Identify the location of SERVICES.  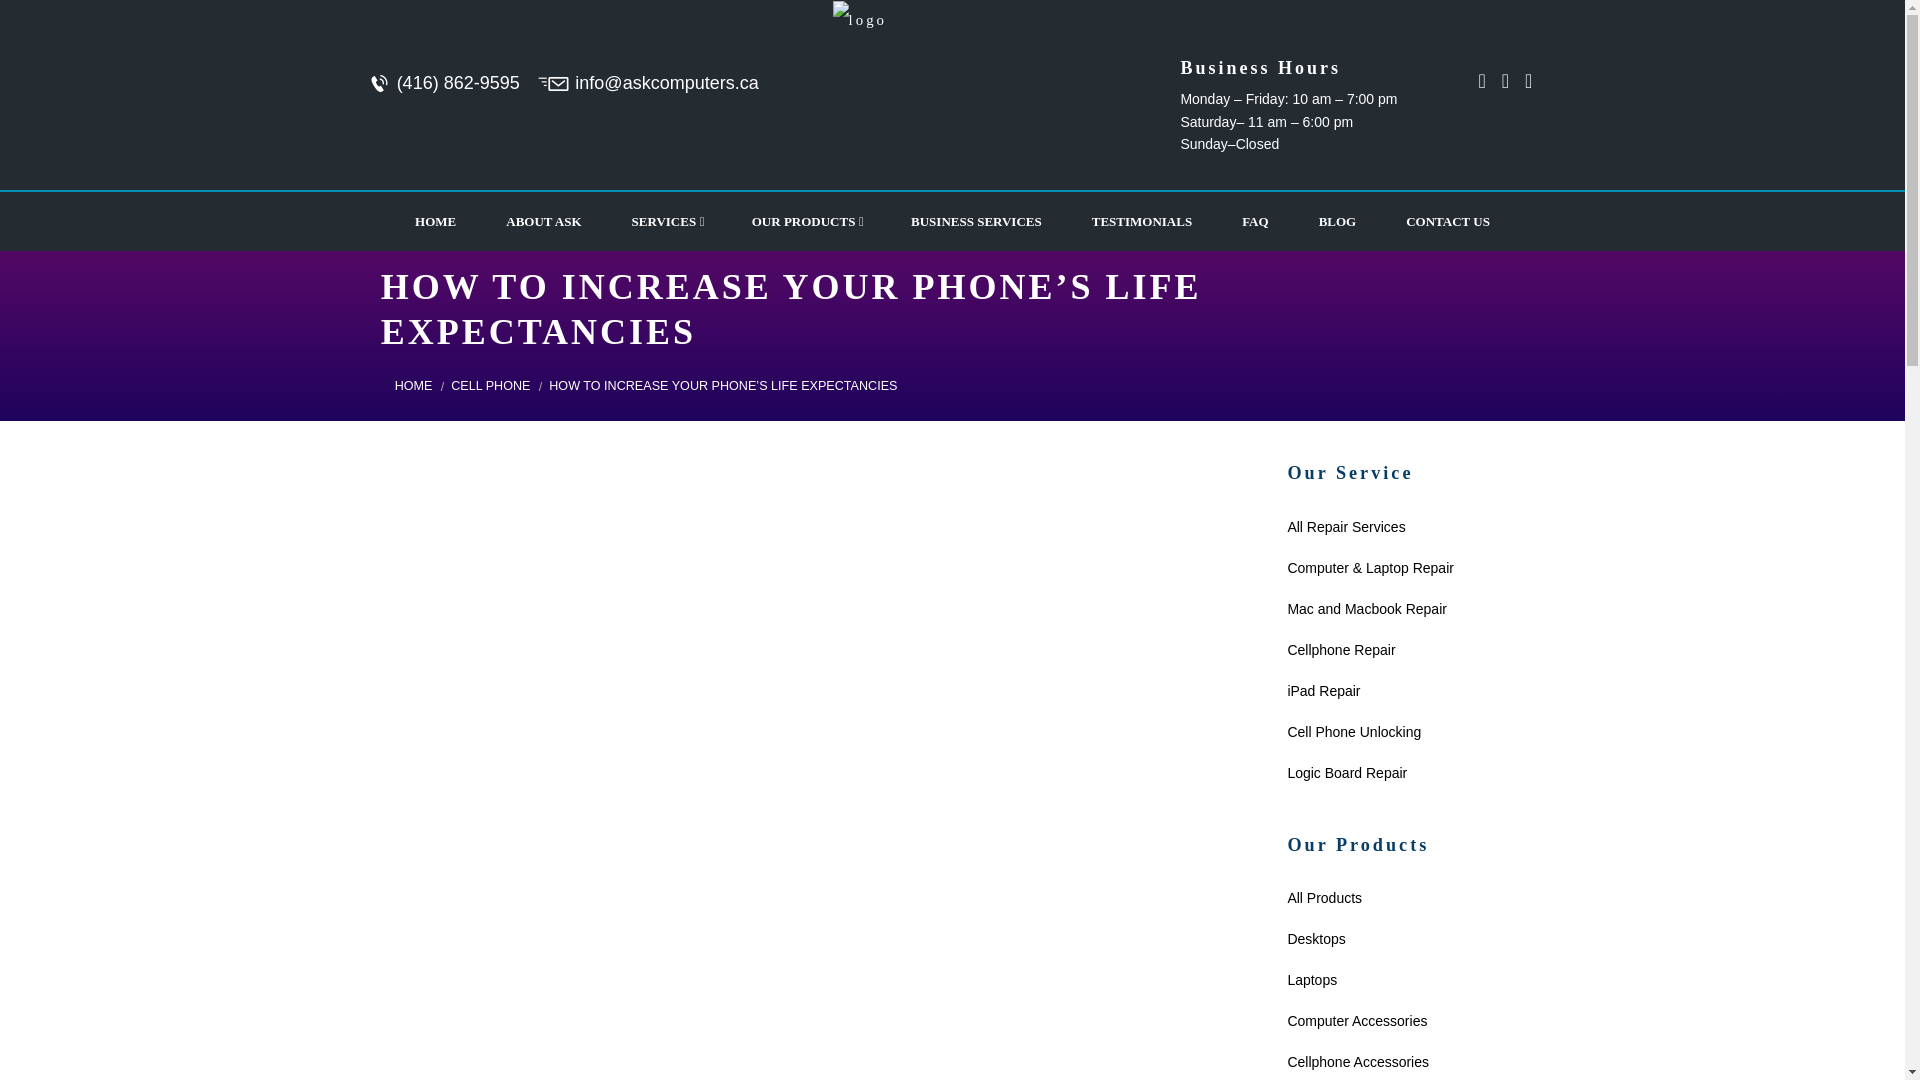
(666, 220).